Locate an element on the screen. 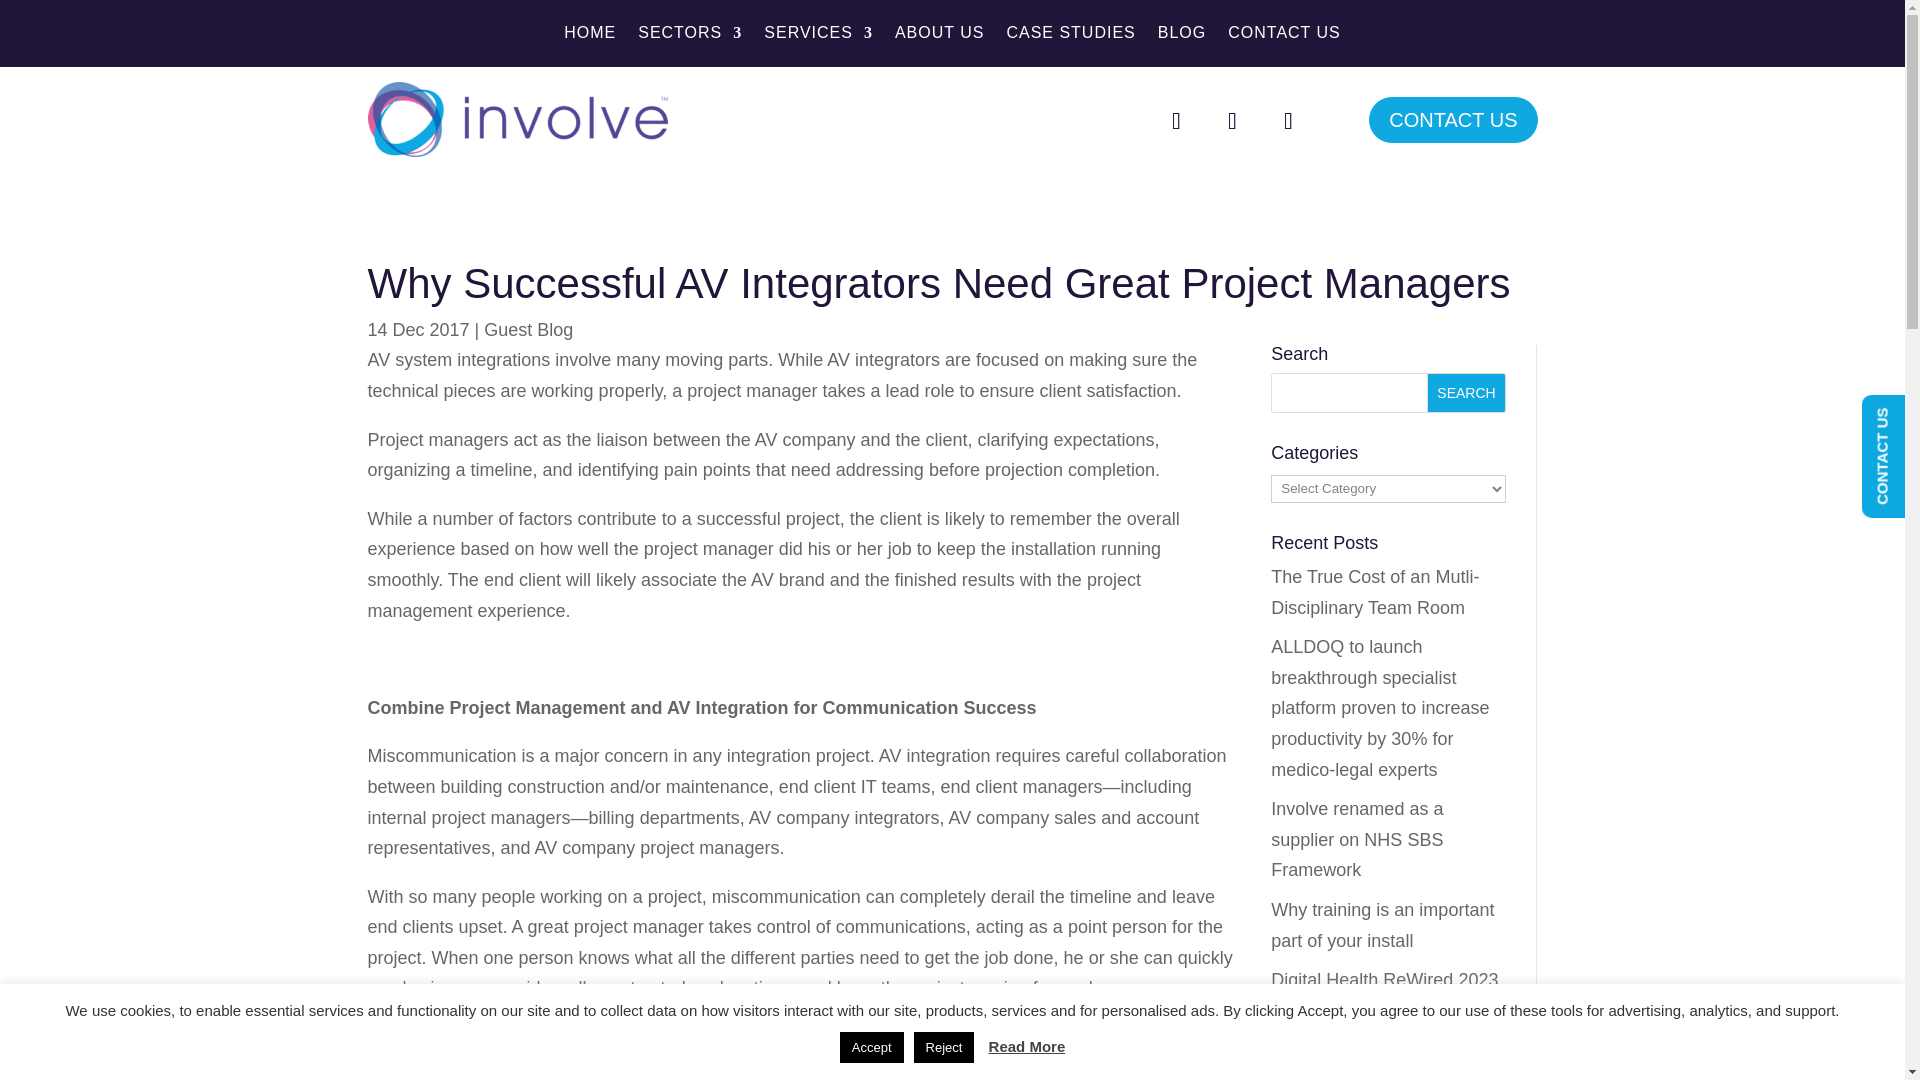  Involve is located at coordinates (518, 119).